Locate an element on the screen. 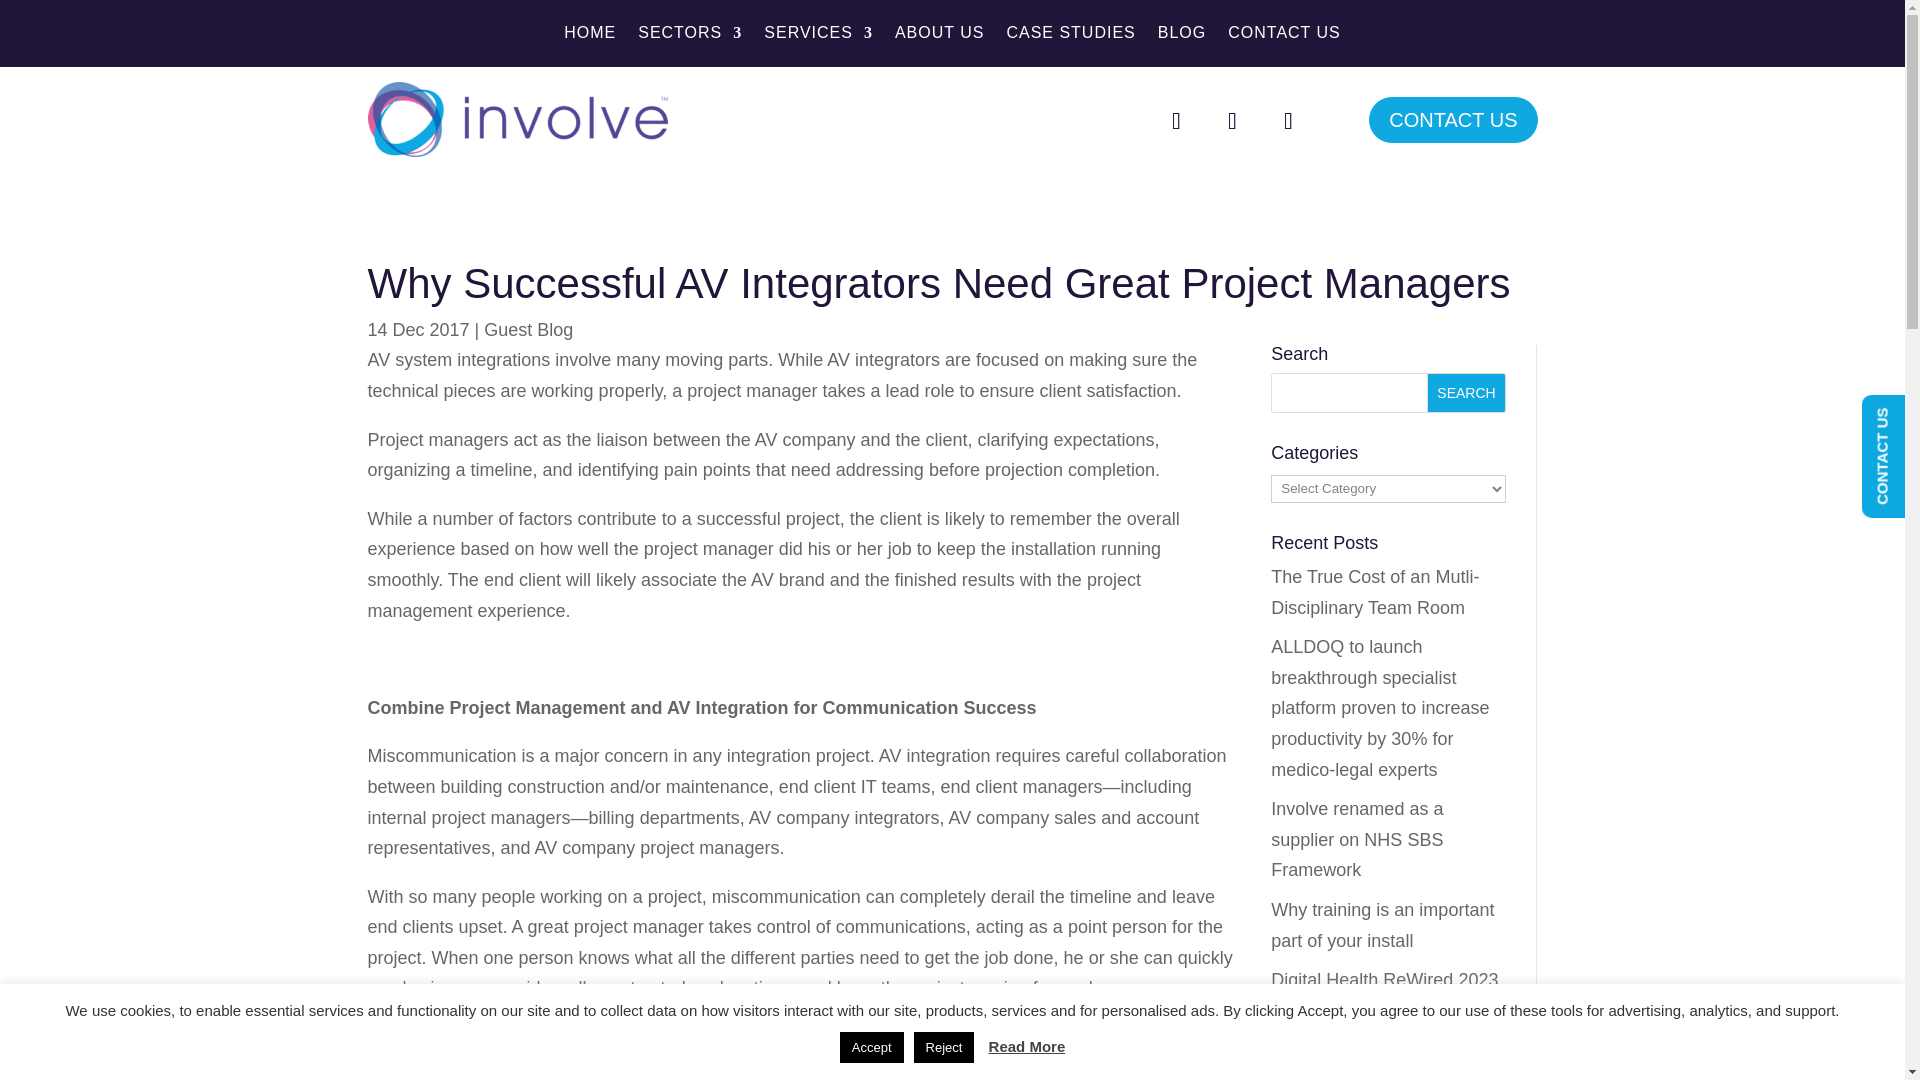  Involve is located at coordinates (518, 119).